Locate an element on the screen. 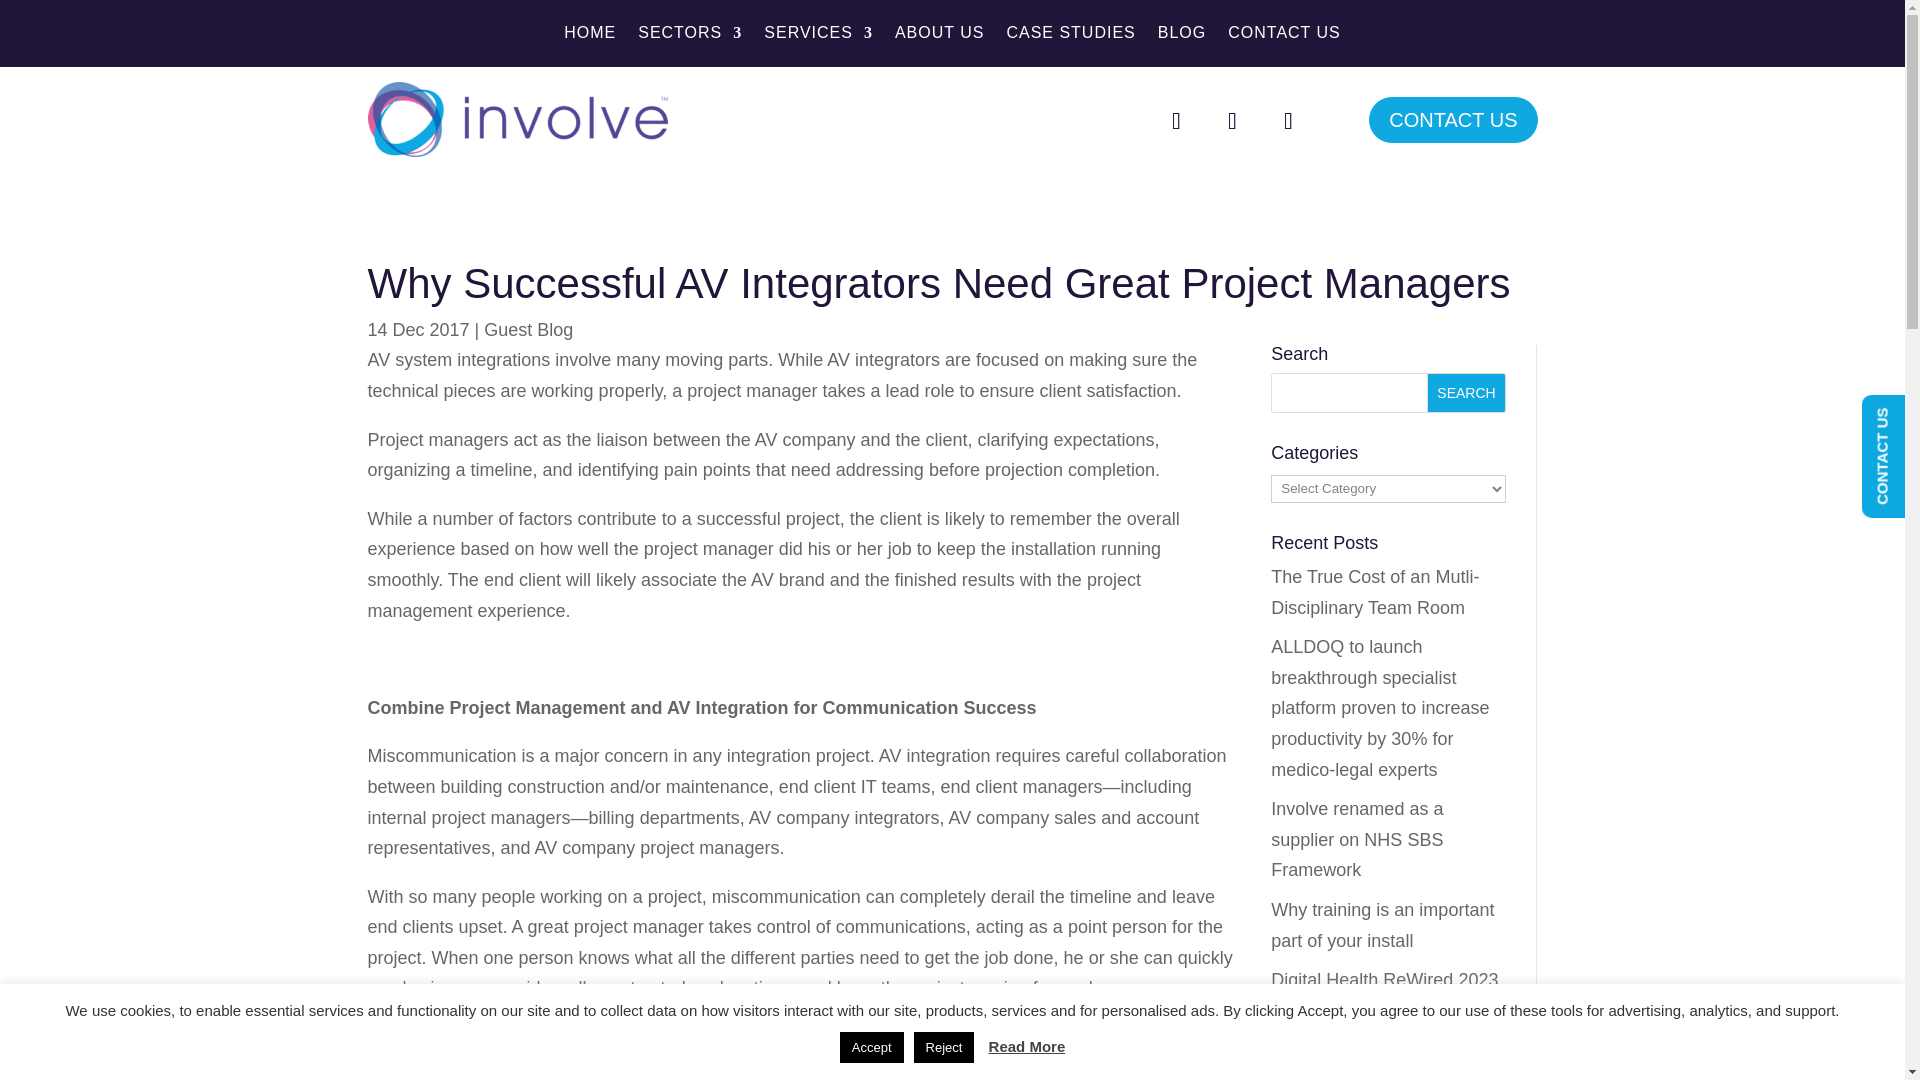  Involve is located at coordinates (518, 119).